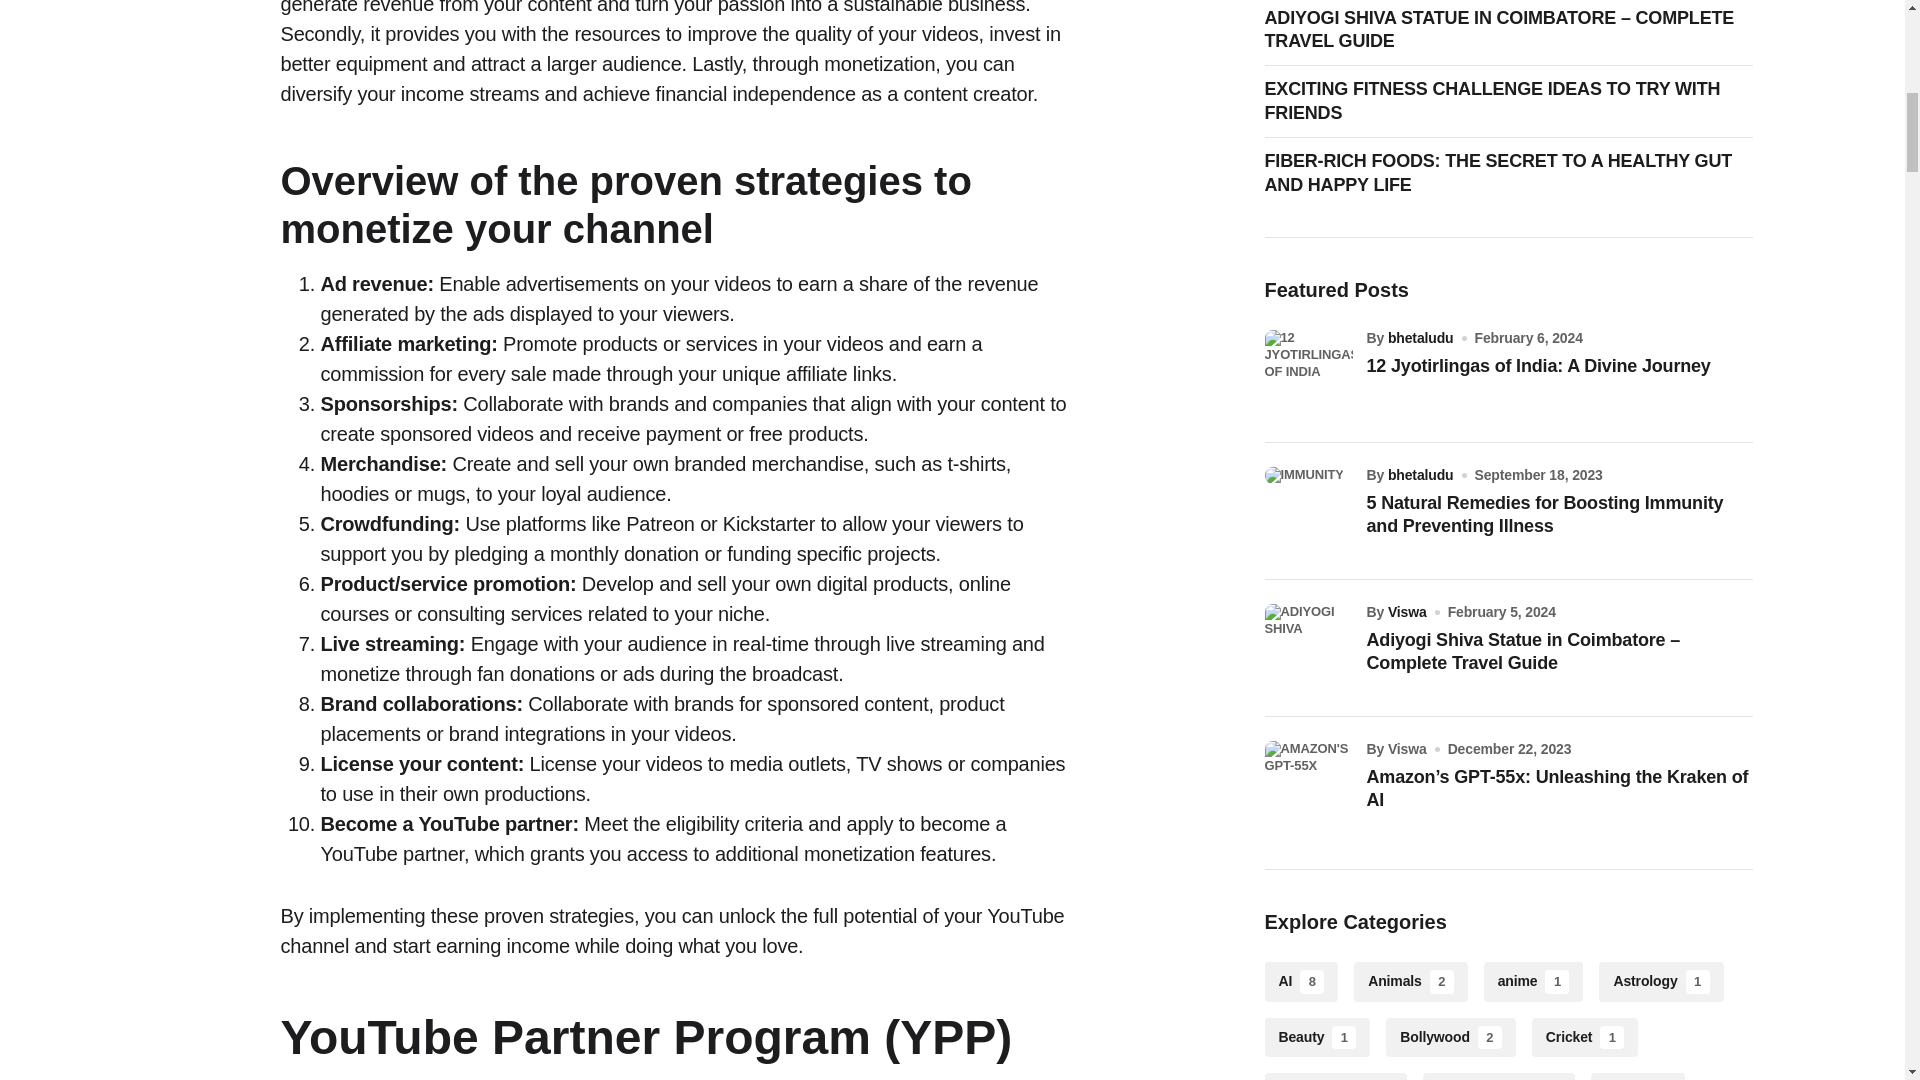  I want to click on Adiyogi Shiva, so click(1307, 620).